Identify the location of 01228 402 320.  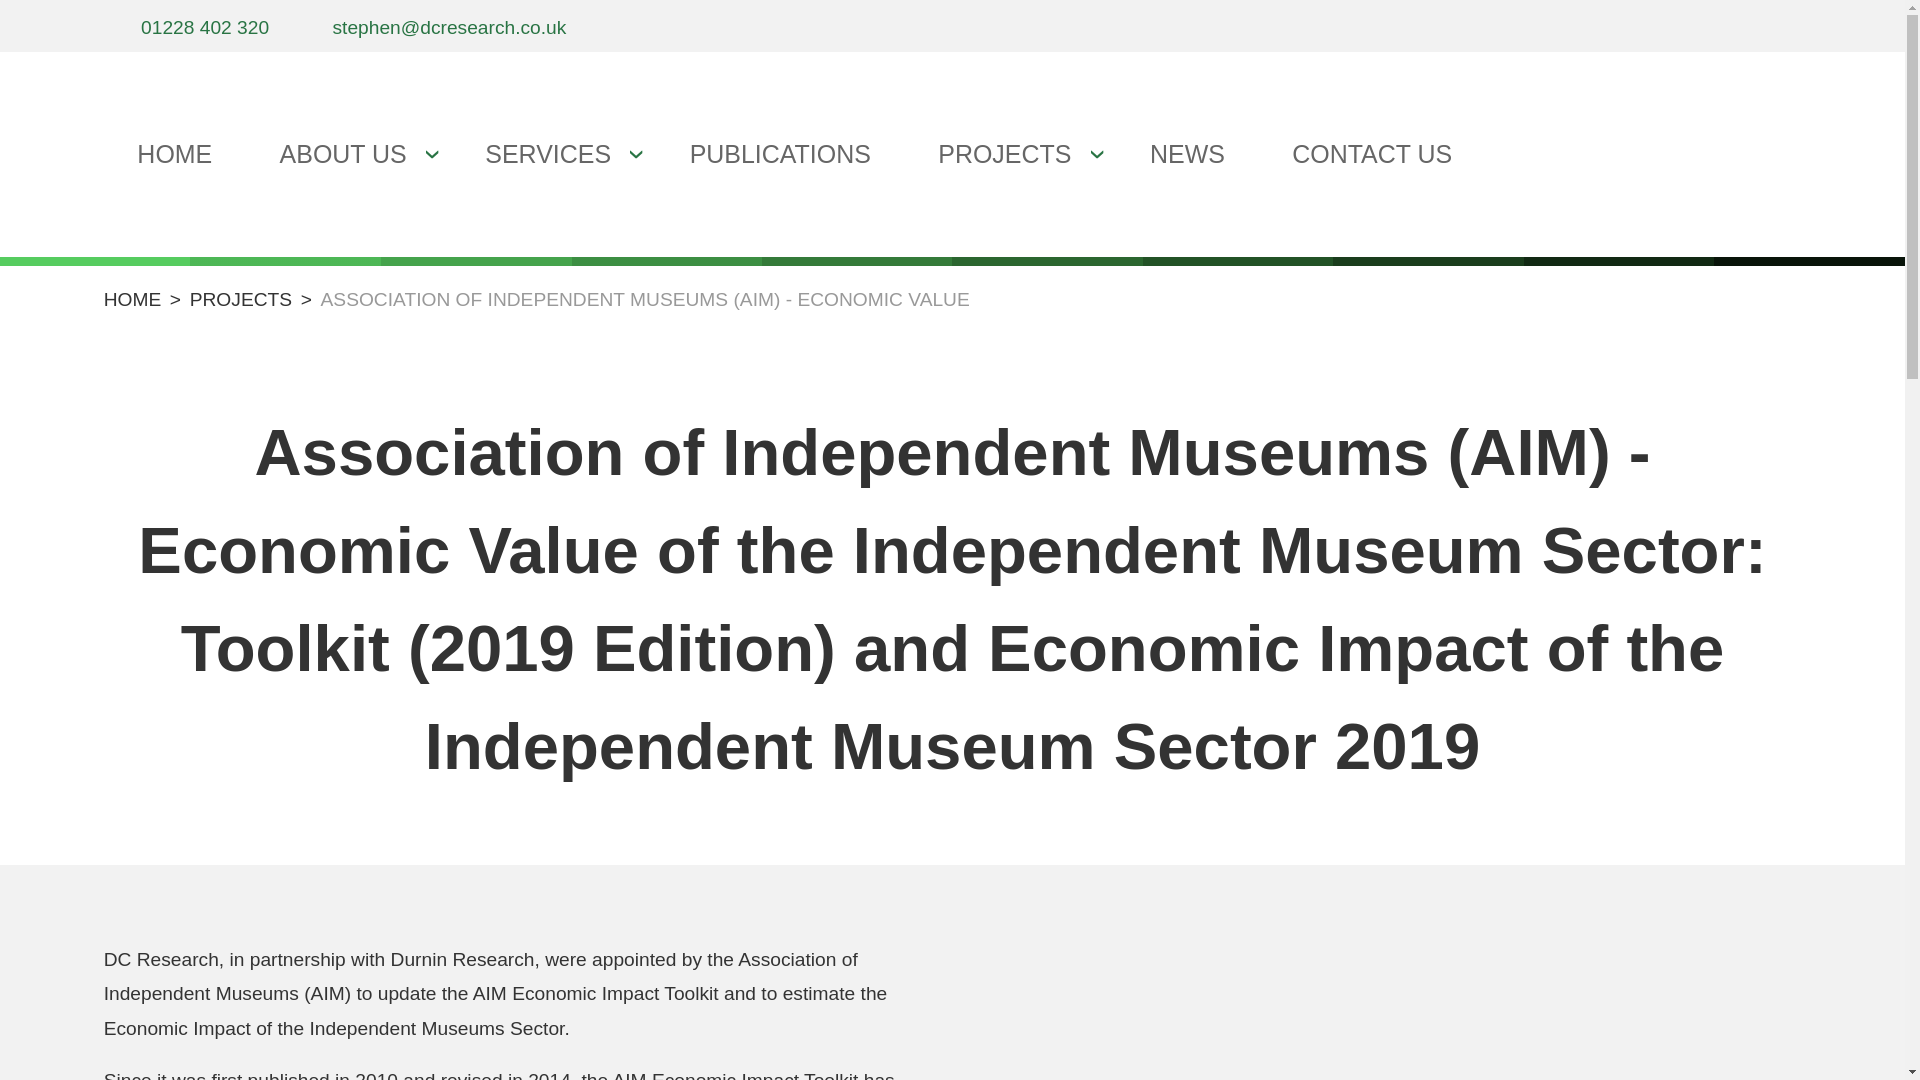
(186, 28).